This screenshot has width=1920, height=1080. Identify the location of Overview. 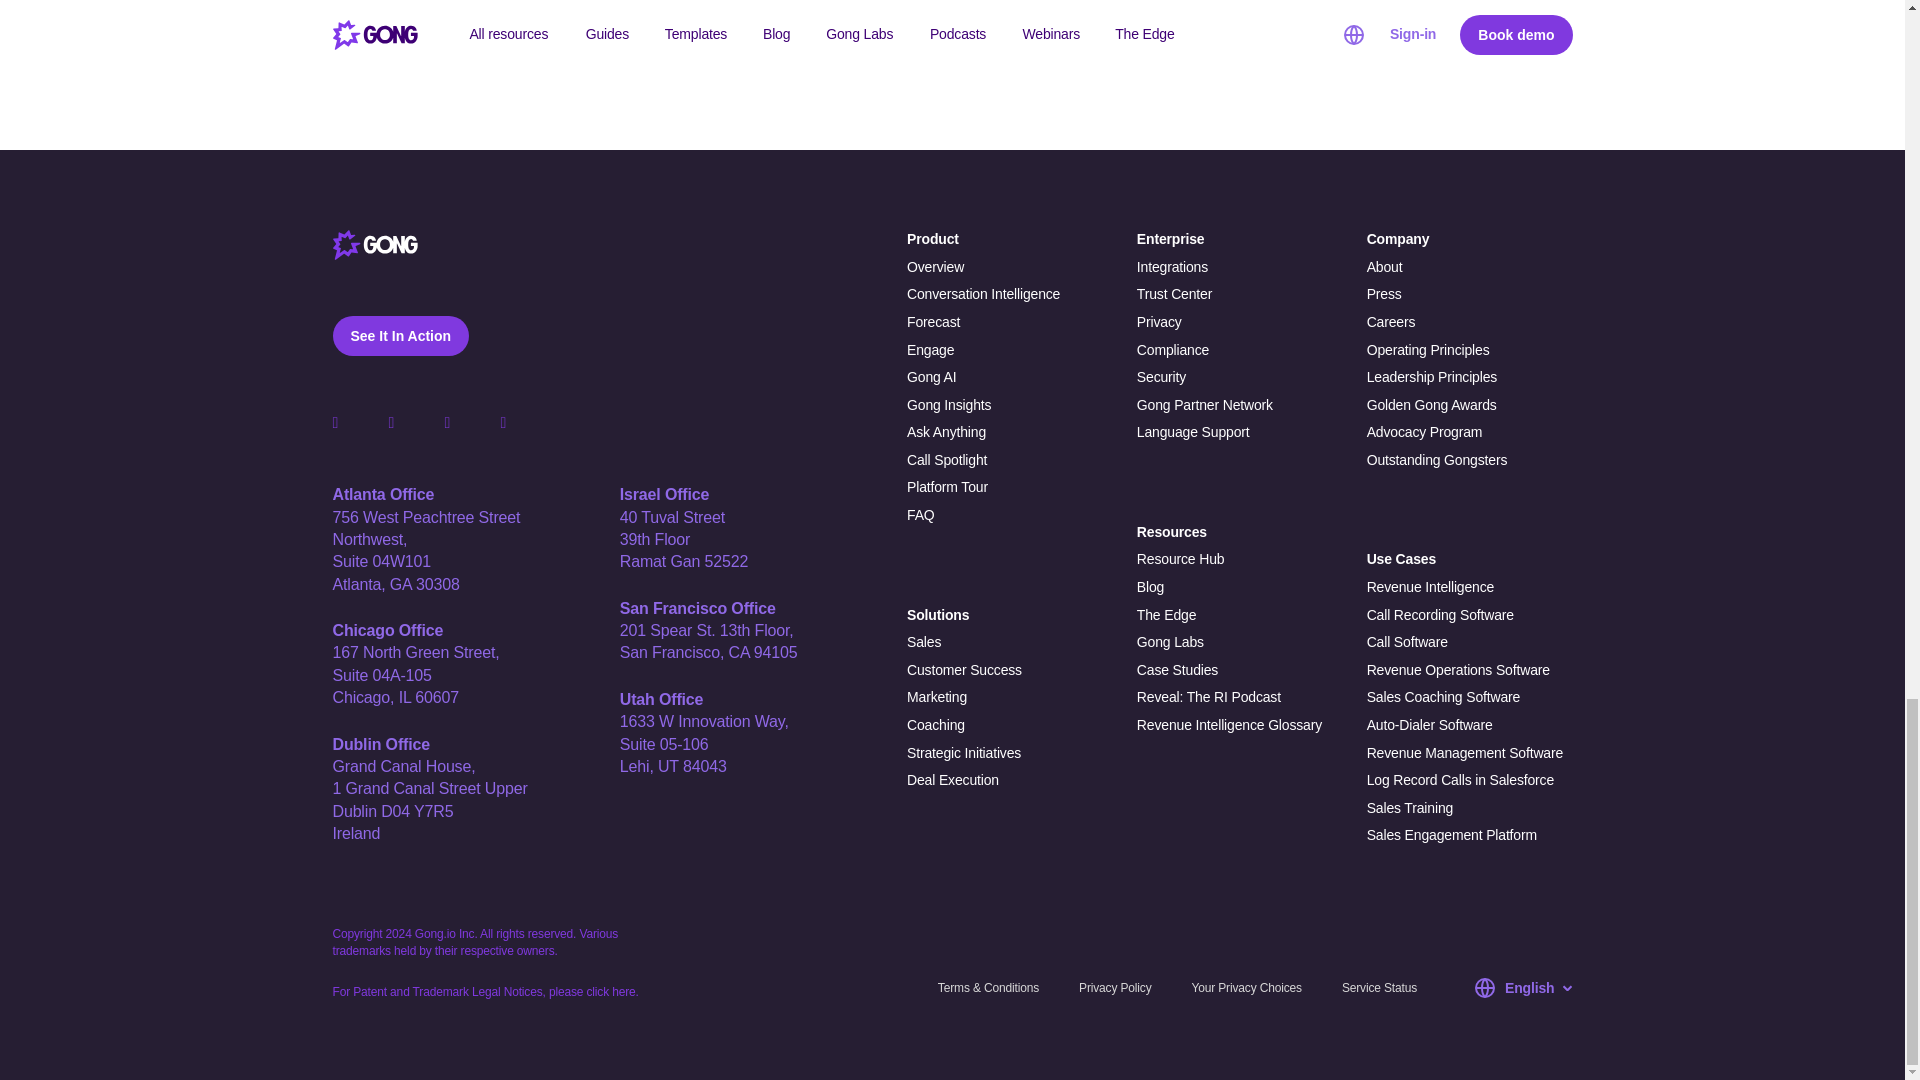
(1010, 268).